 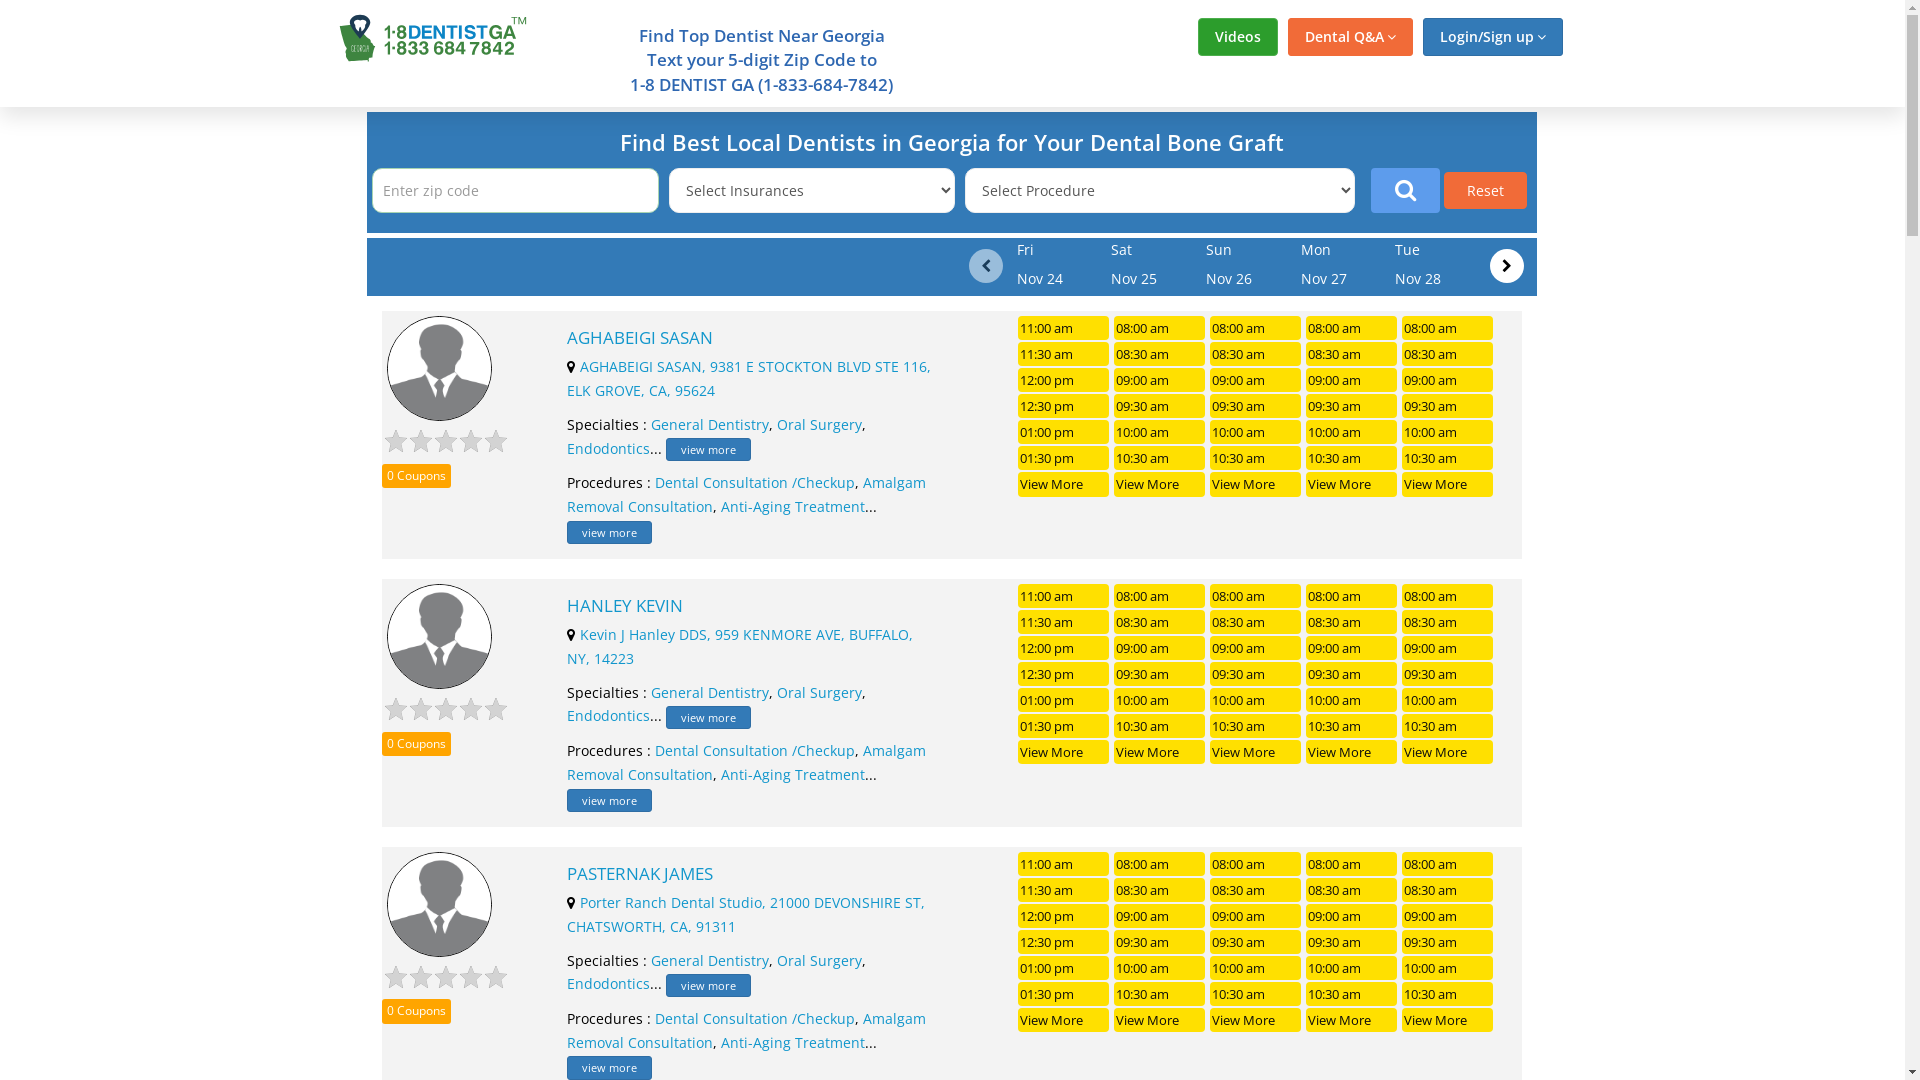 What do you see at coordinates (1256, 864) in the screenshot?
I see `08:00 am` at bounding box center [1256, 864].